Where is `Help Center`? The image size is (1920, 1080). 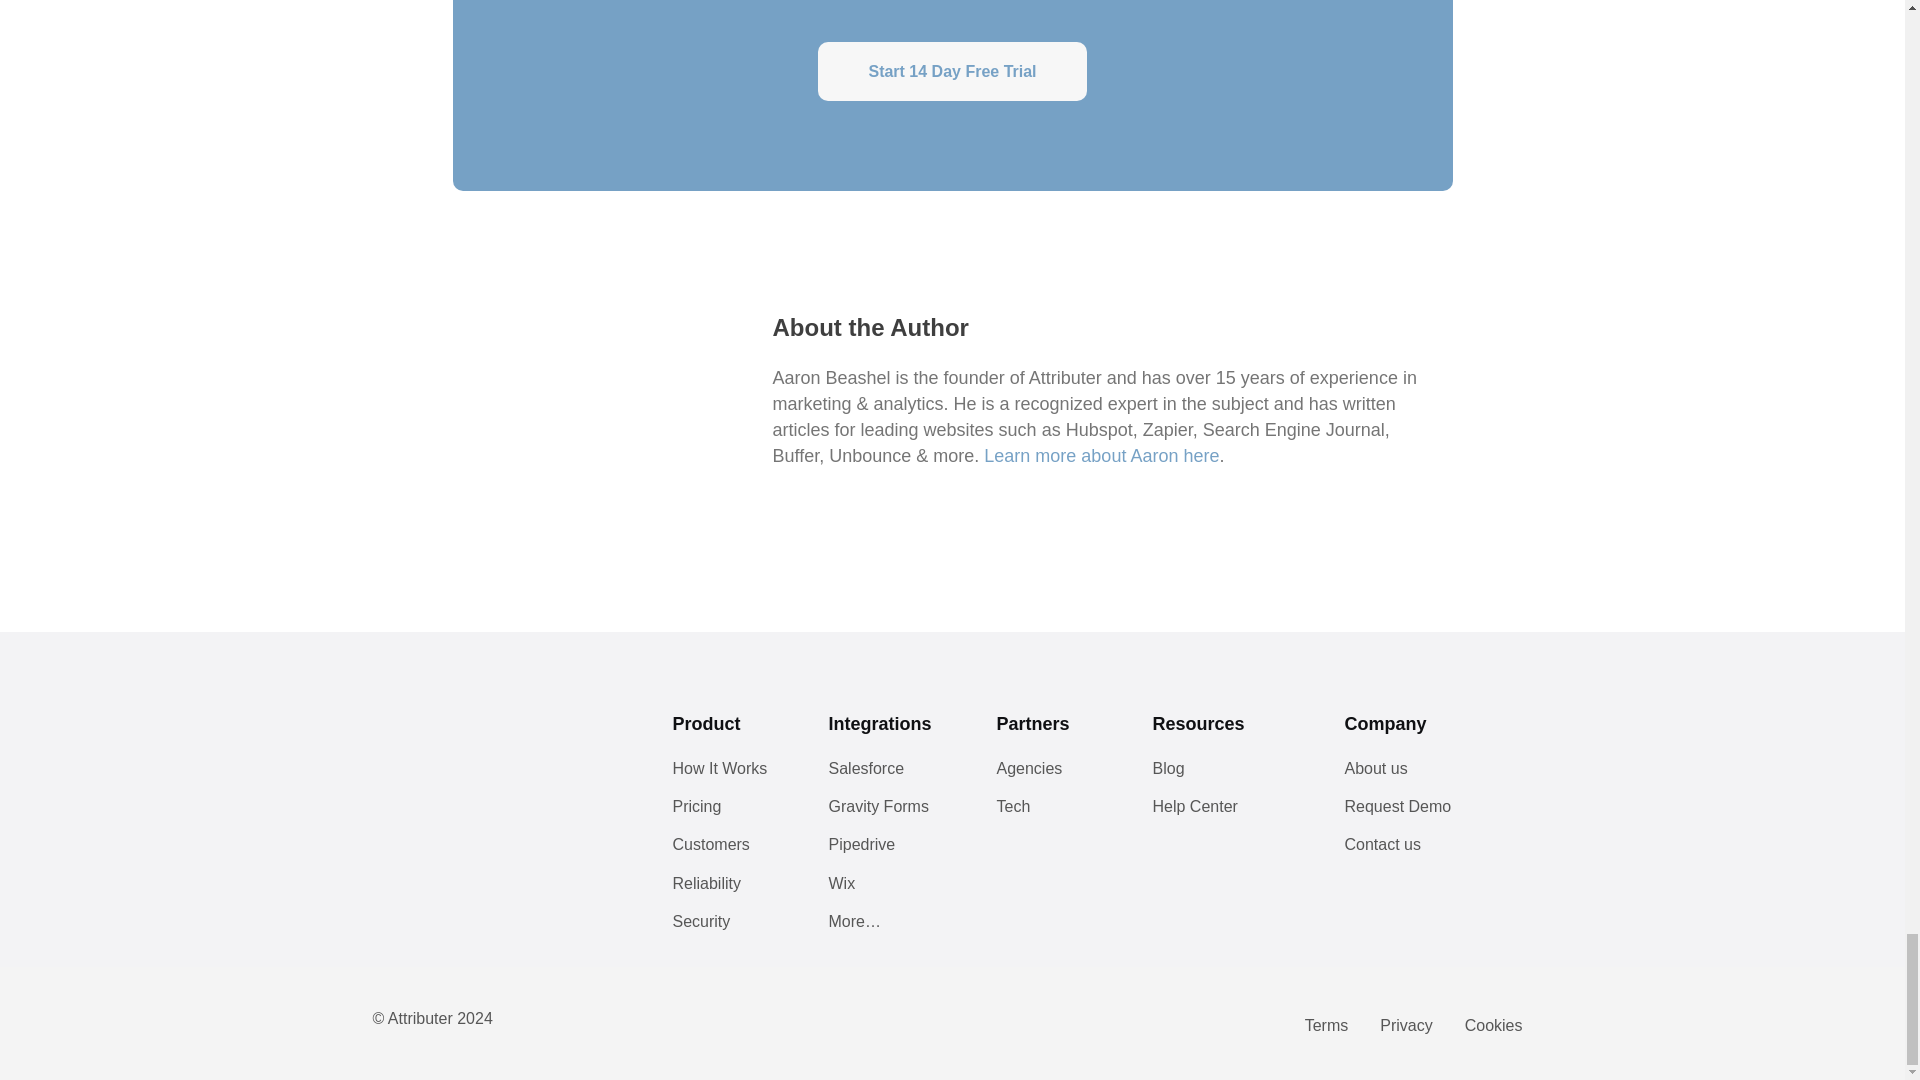
Help Center is located at coordinates (1228, 812).